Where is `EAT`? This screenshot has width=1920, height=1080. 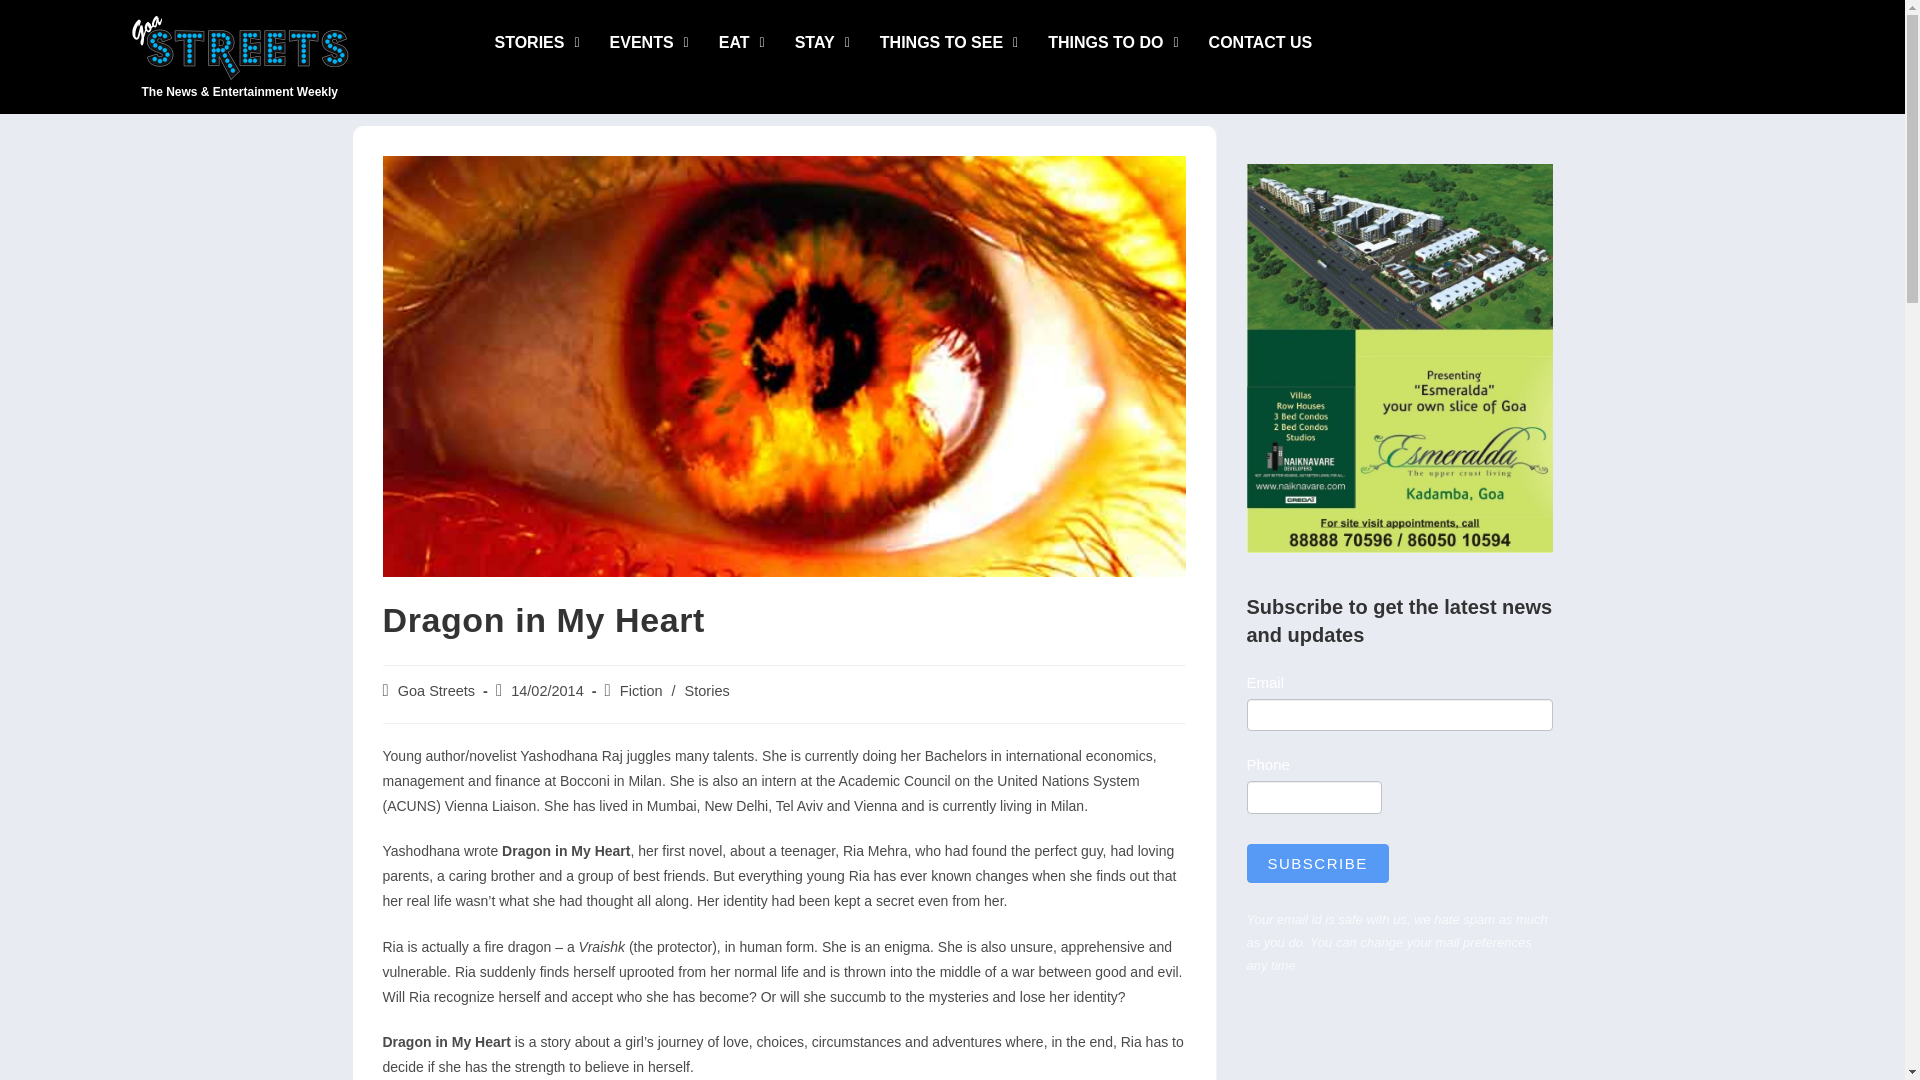 EAT is located at coordinates (742, 42).